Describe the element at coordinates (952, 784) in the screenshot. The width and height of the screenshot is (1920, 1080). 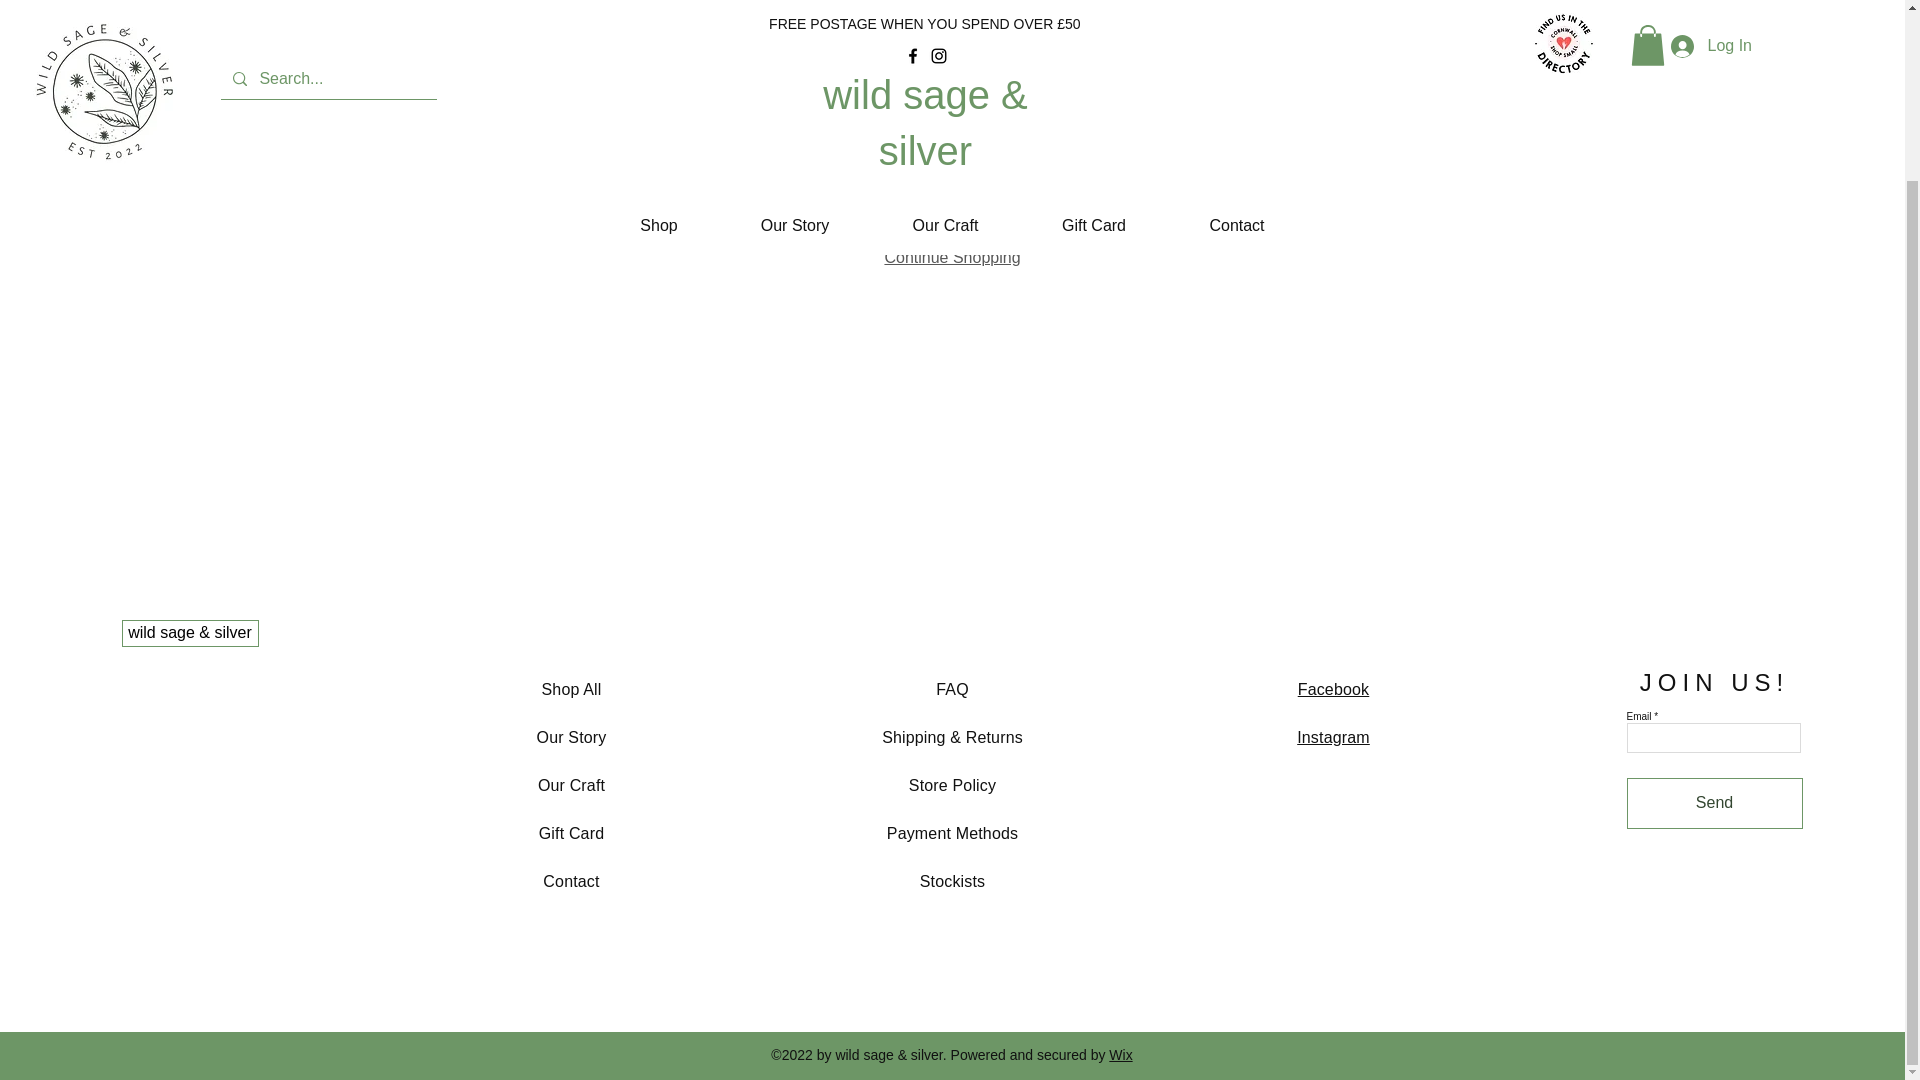
I see `Store Policy` at that location.